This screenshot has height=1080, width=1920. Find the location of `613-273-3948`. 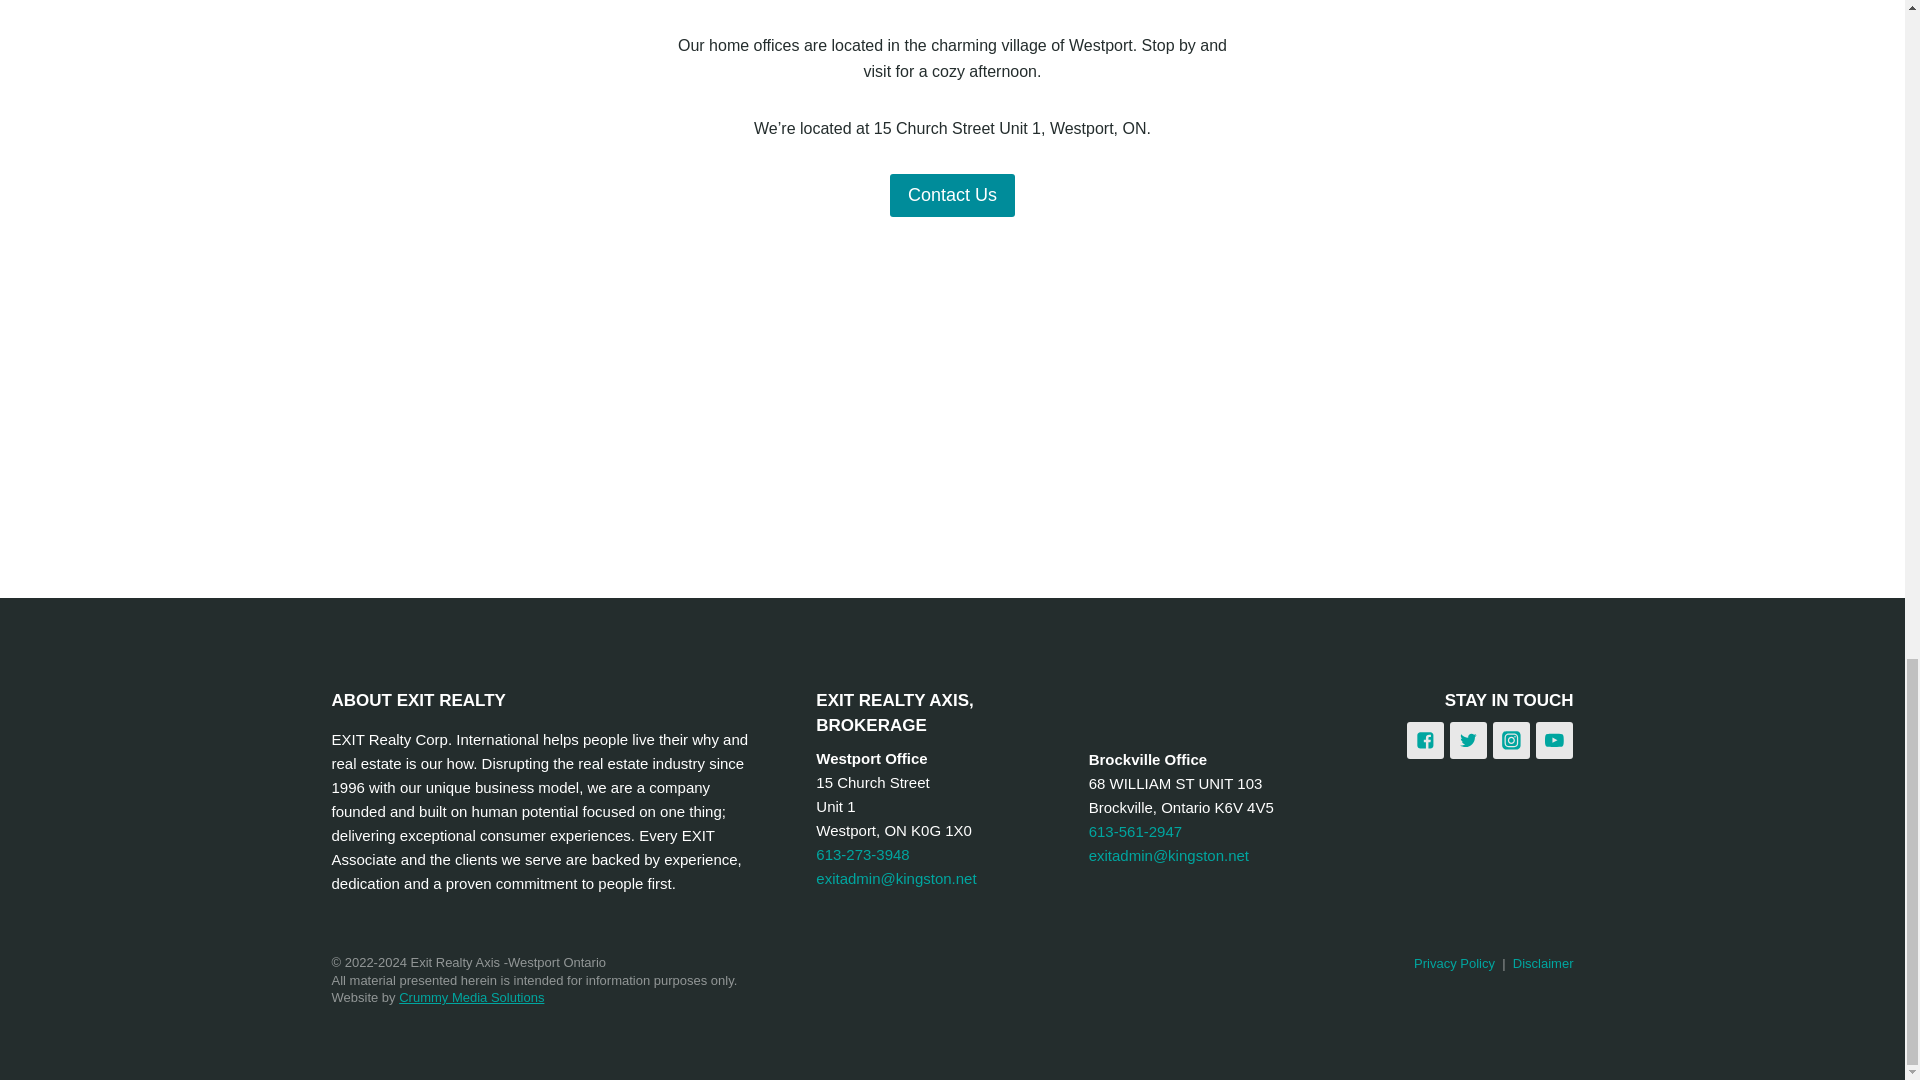

613-273-3948 is located at coordinates (862, 854).